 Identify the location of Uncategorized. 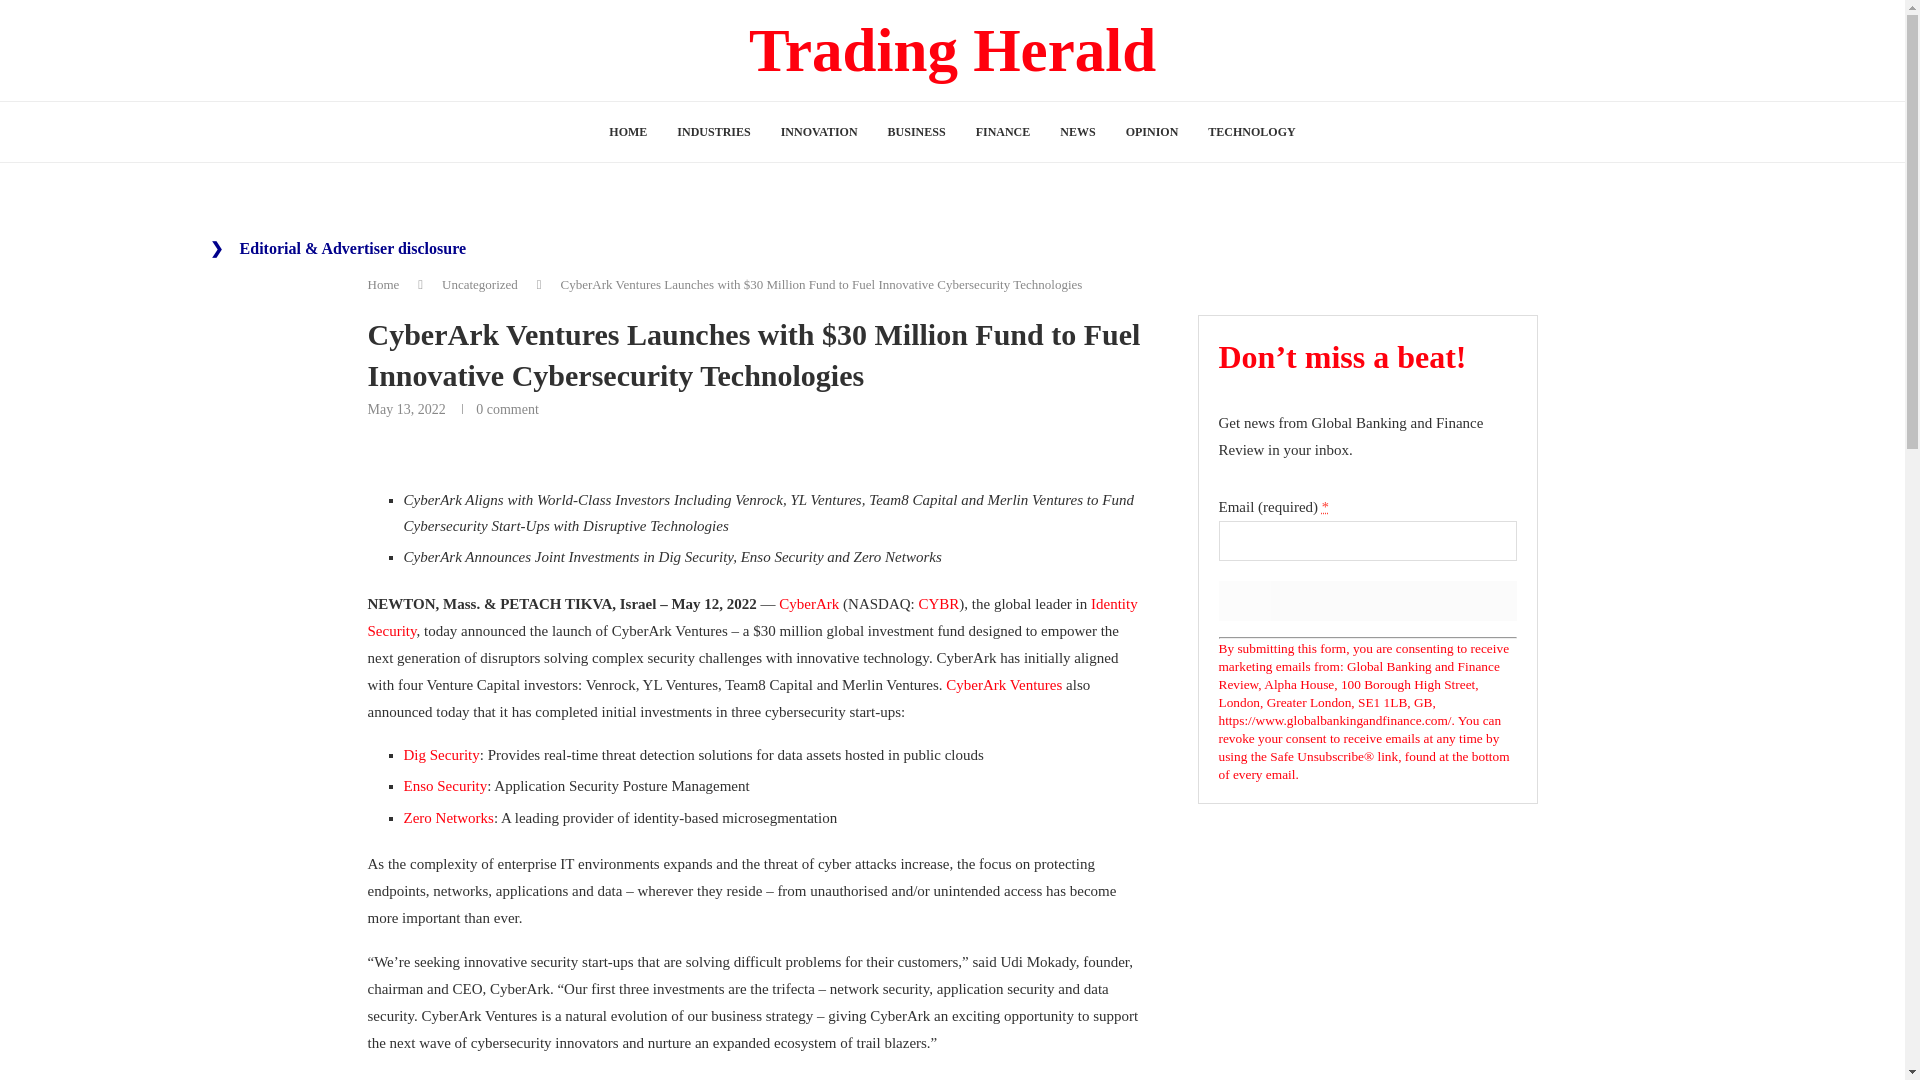
(480, 284).